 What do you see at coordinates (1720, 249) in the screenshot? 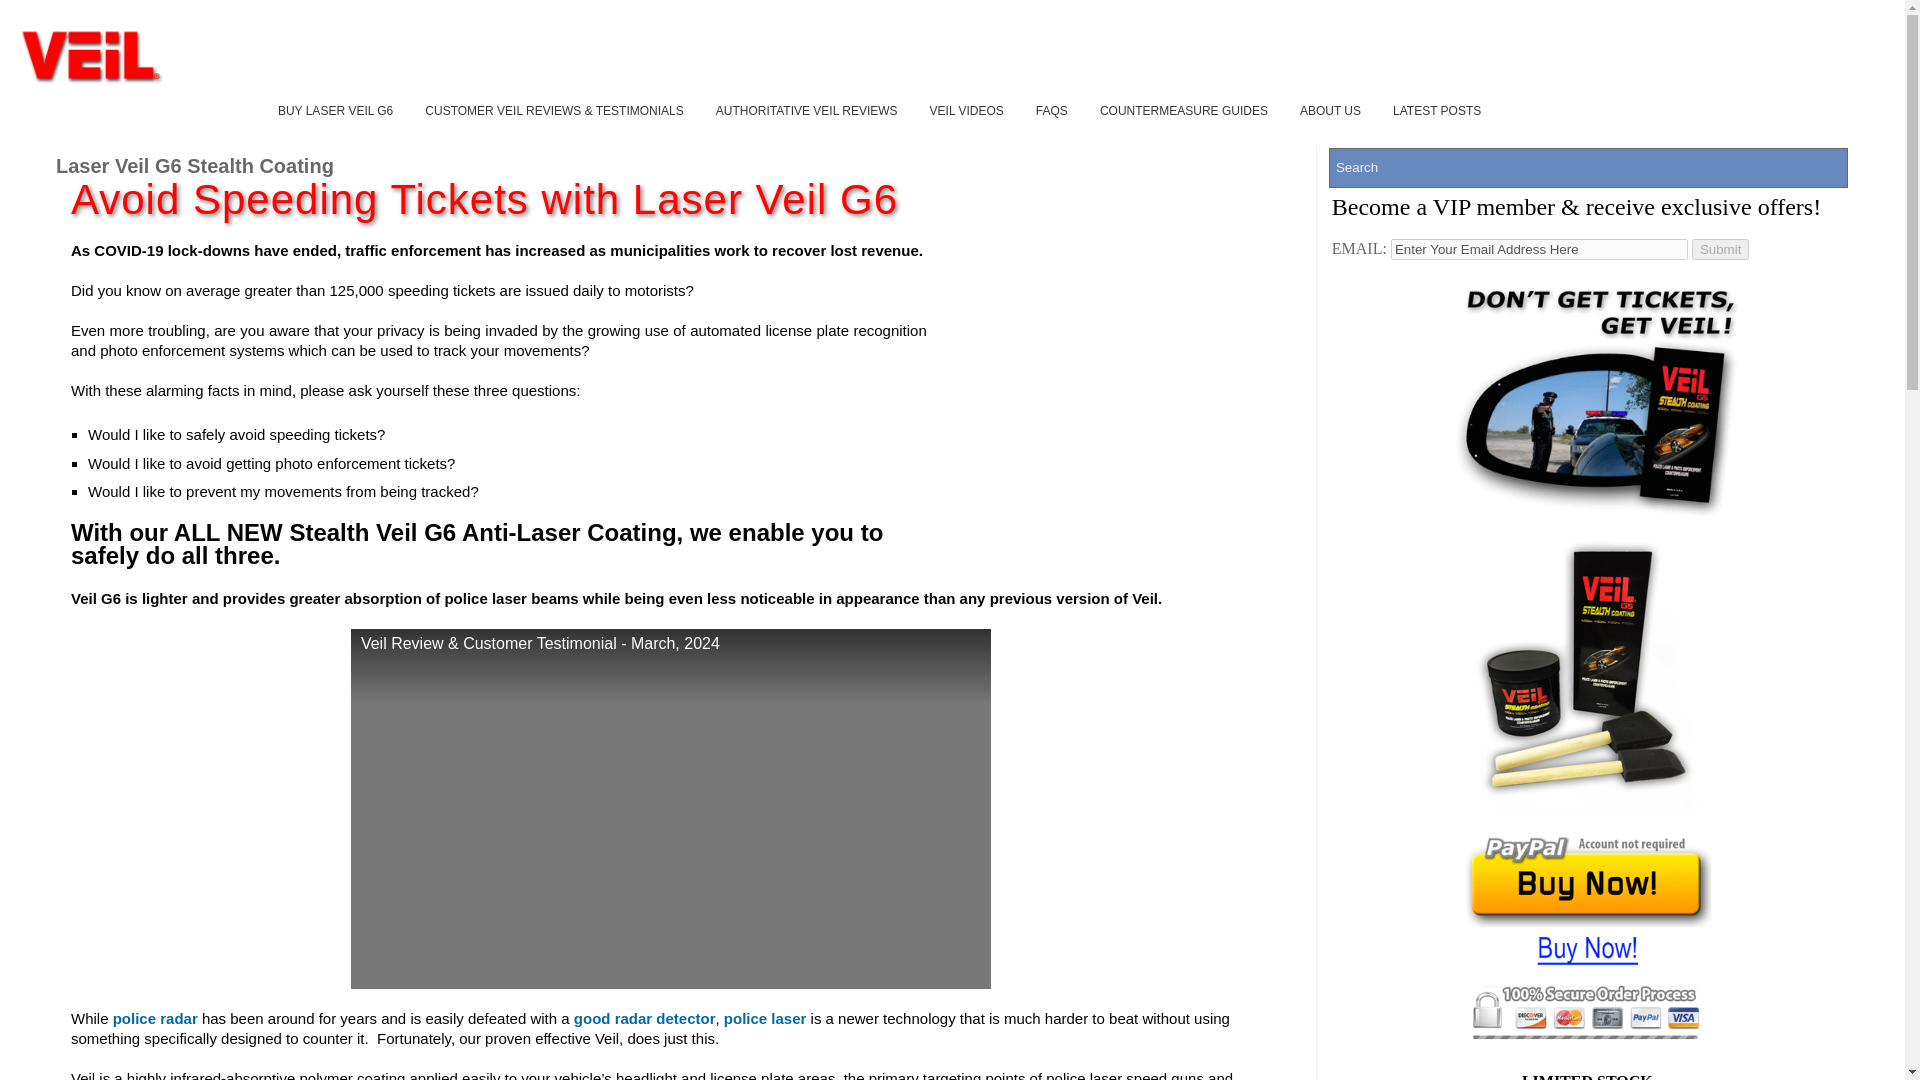
I see `Submit` at bounding box center [1720, 249].